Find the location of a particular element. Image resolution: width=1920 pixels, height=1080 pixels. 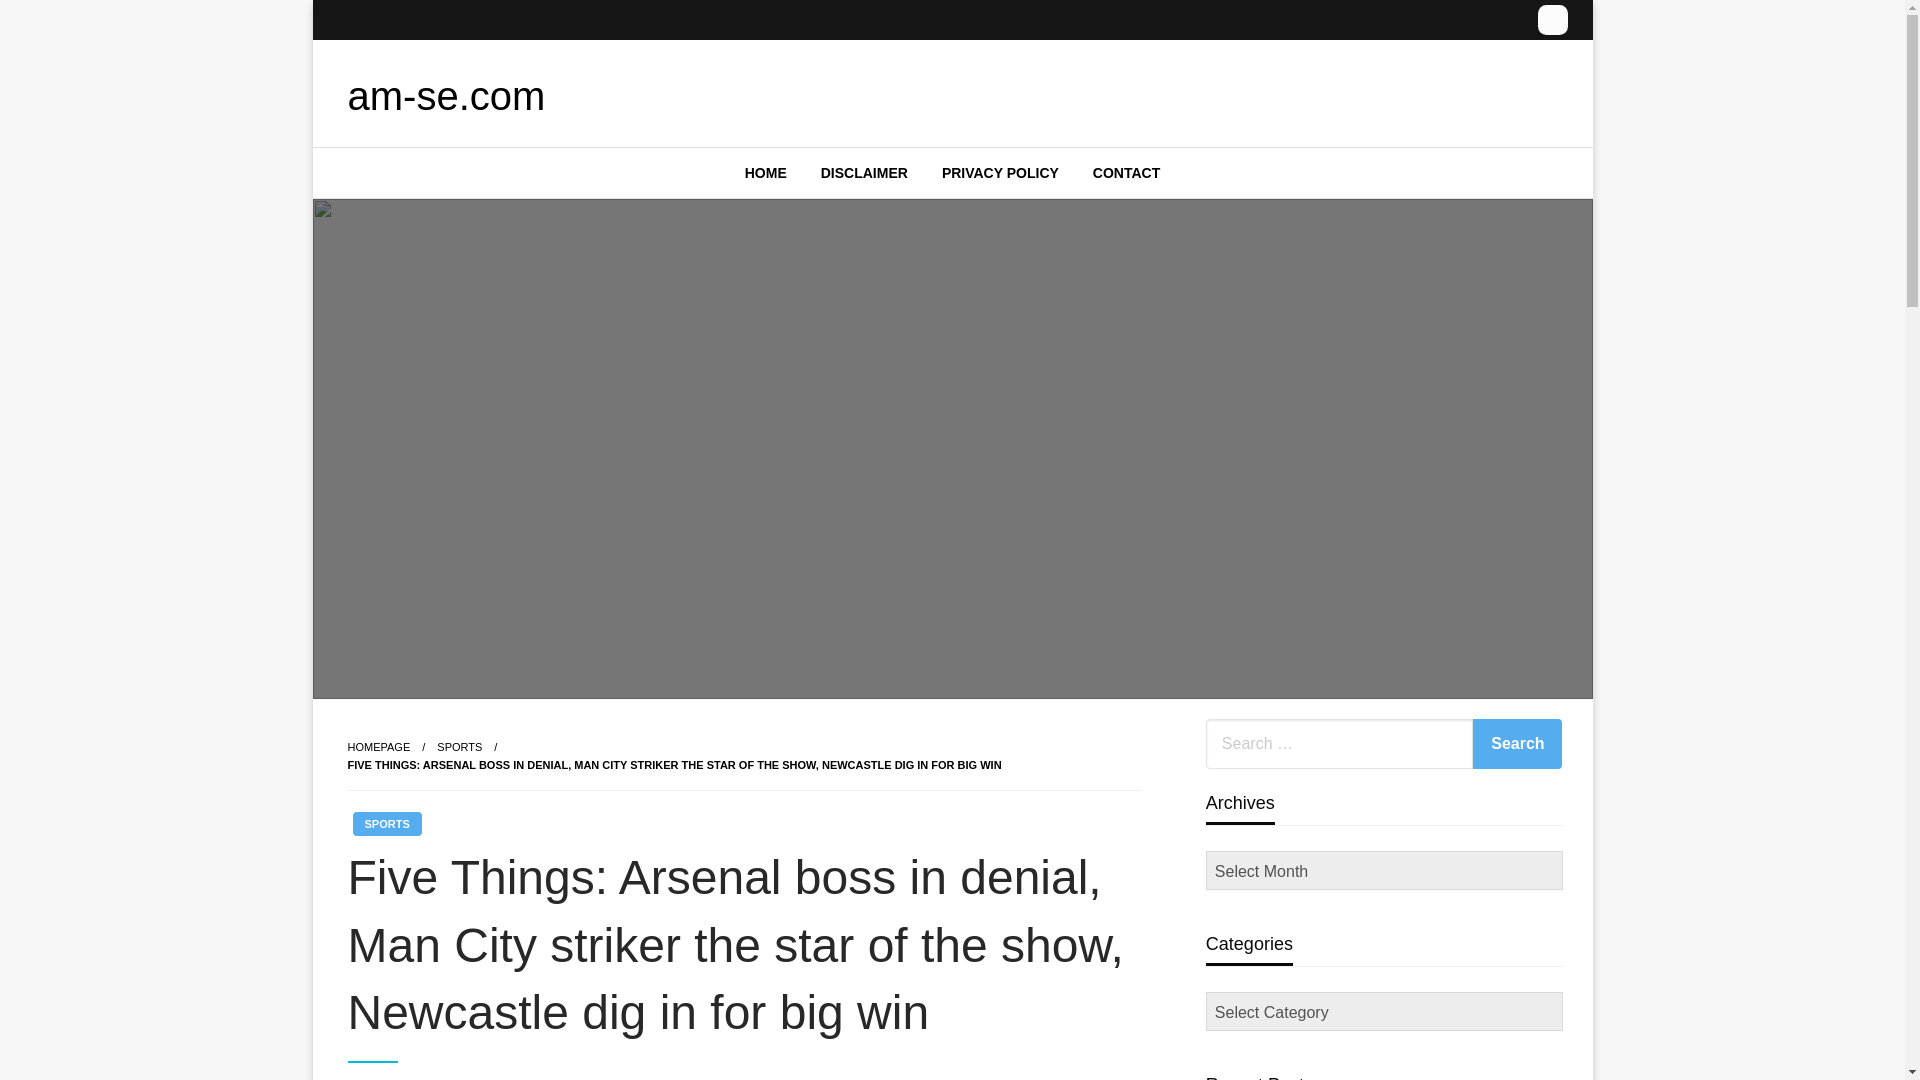

am-se.com is located at coordinates (446, 96).